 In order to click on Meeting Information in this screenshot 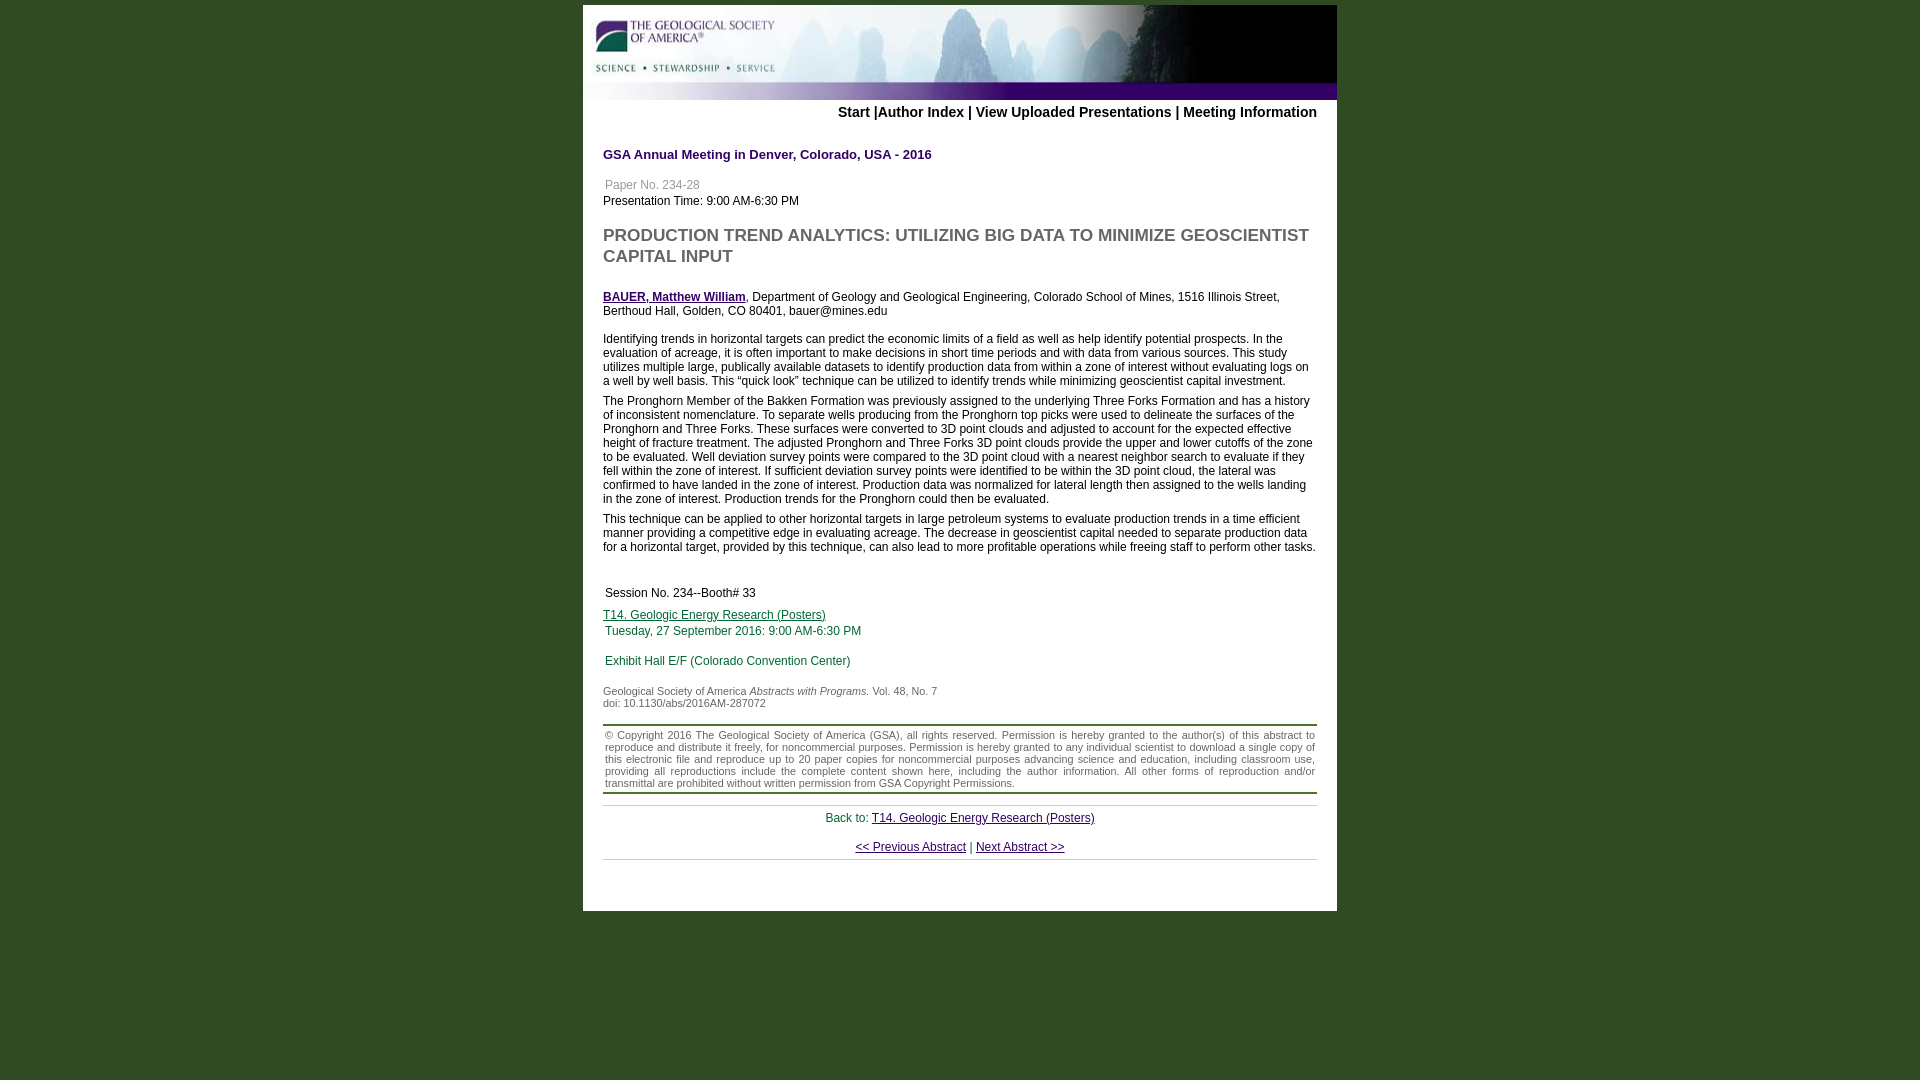, I will do `click(1250, 111)`.